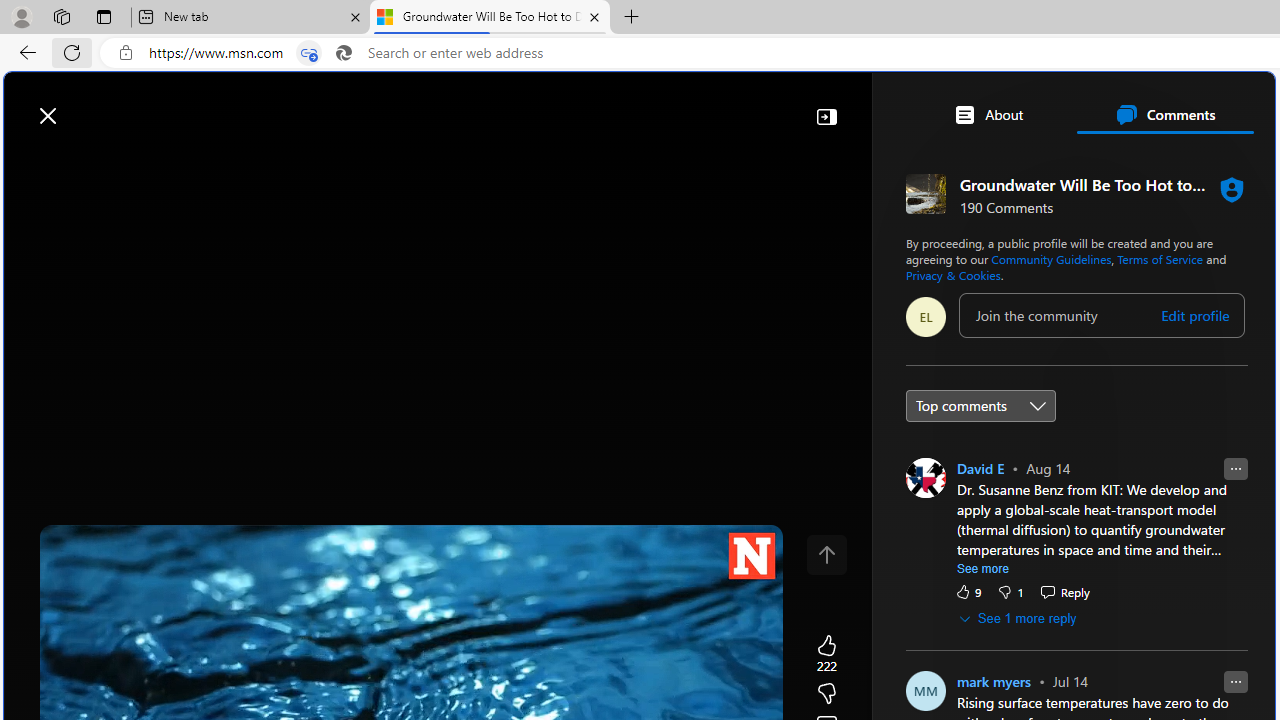 Image resolution: width=1280 pixels, height=720 pixels. What do you see at coordinates (29, 162) in the screenshot?
I see `Class: button-glyph` at bounding box center [29, 162].